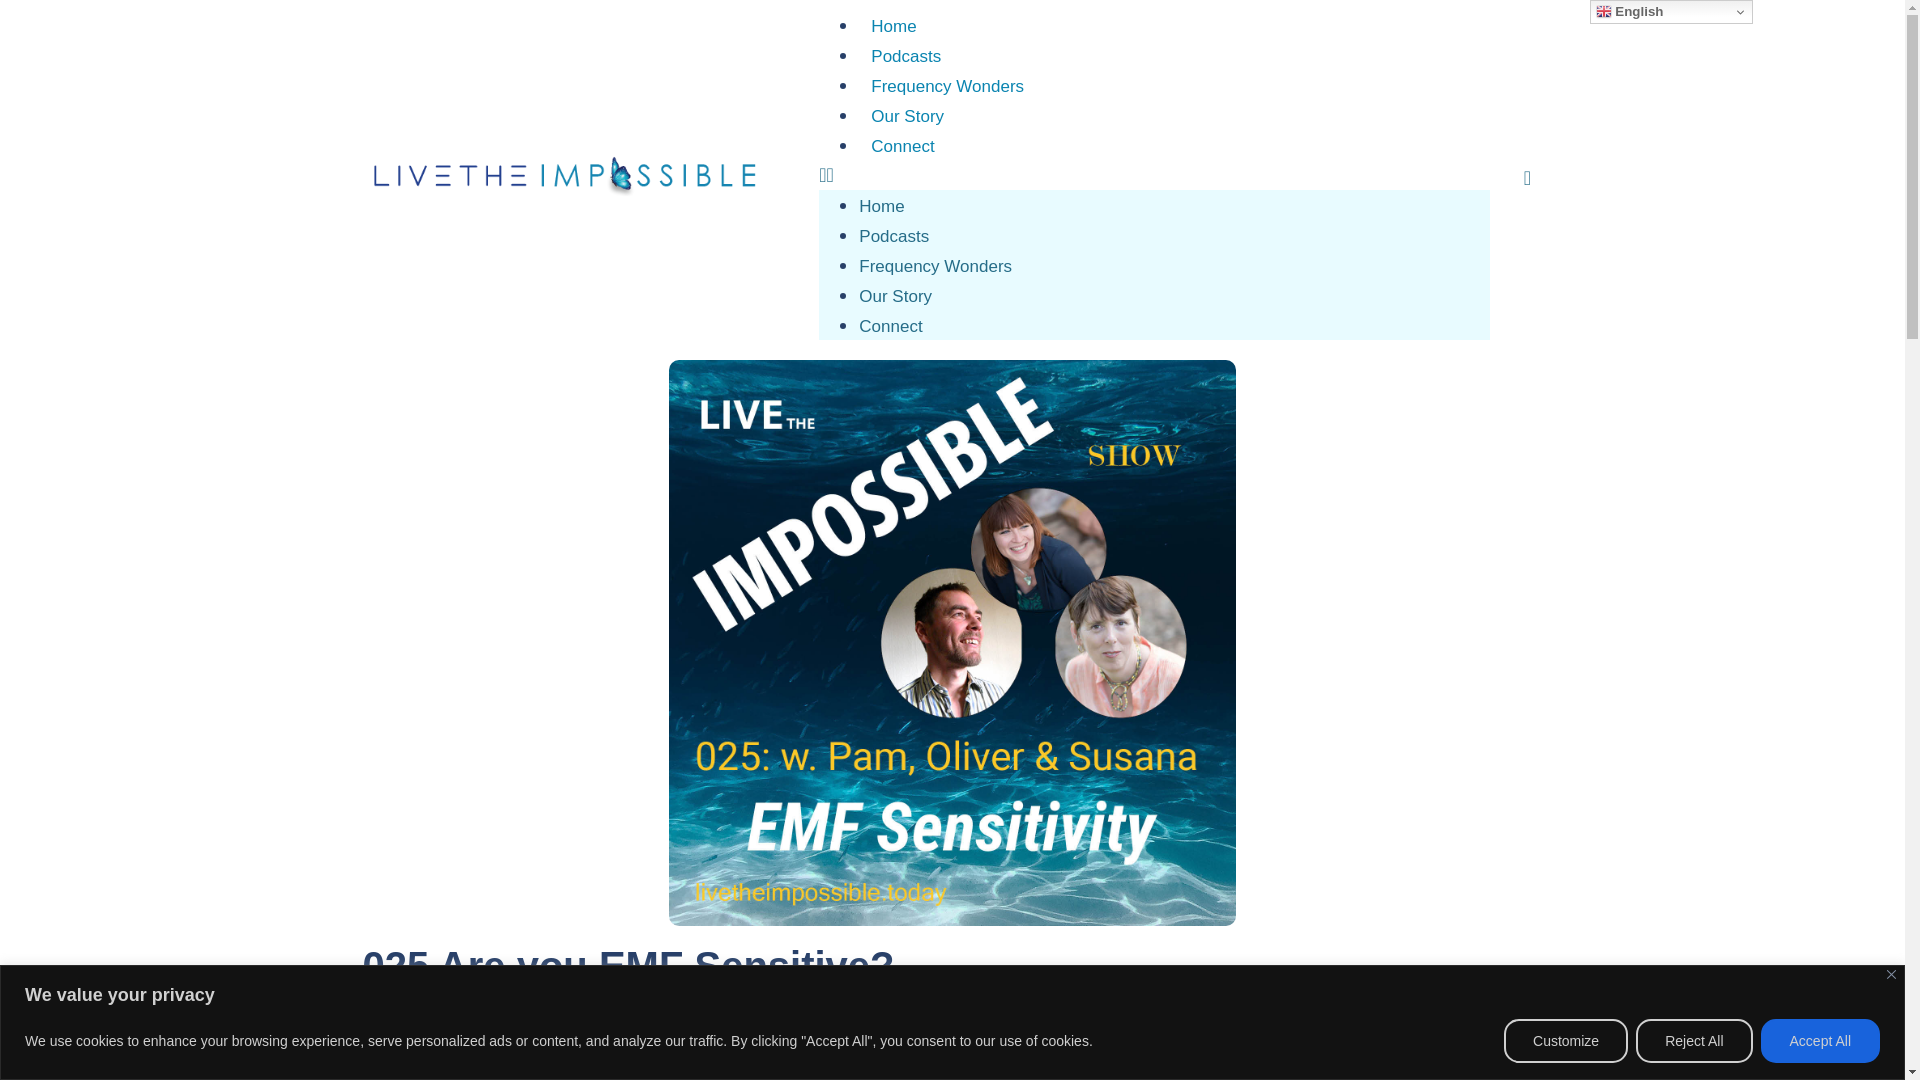 Image resolution: width=1920 pixels, height=1080 pixels. Describe the element at coordinates (947, 86) in the screenshot. I see `Frequency Wonders` at that location.